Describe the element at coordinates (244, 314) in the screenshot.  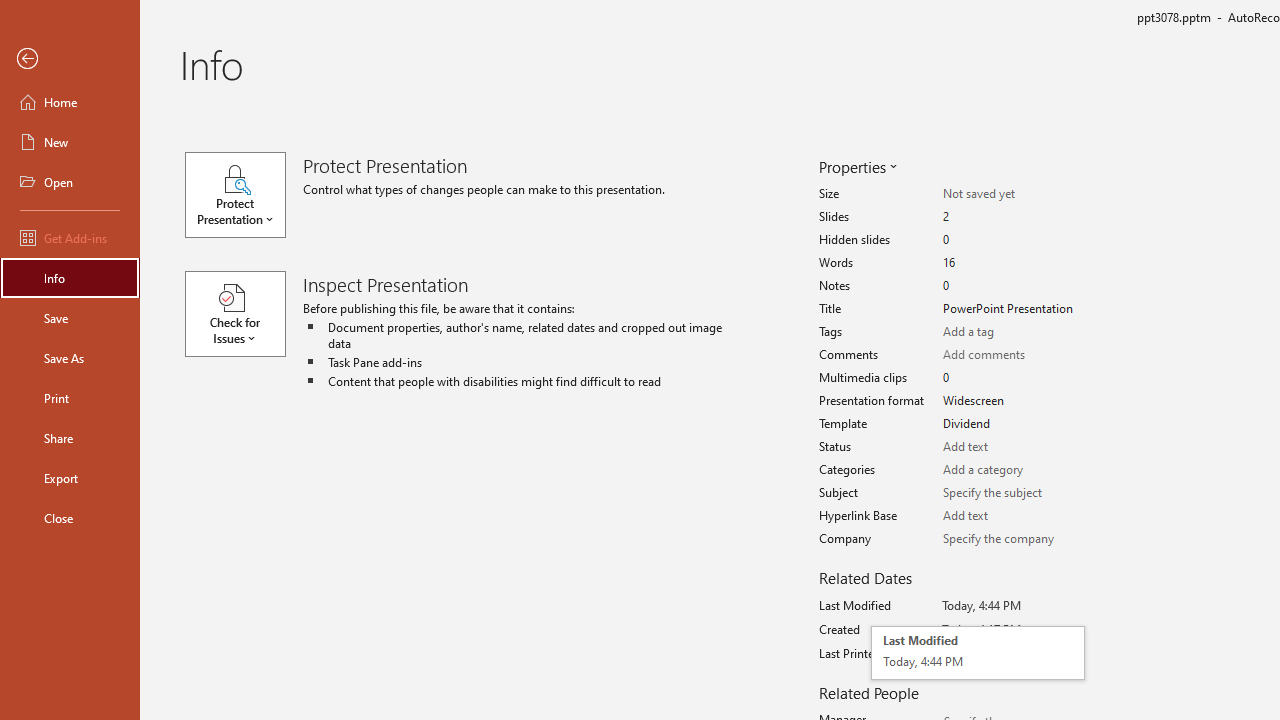
I see `Check for Issues` at that location.